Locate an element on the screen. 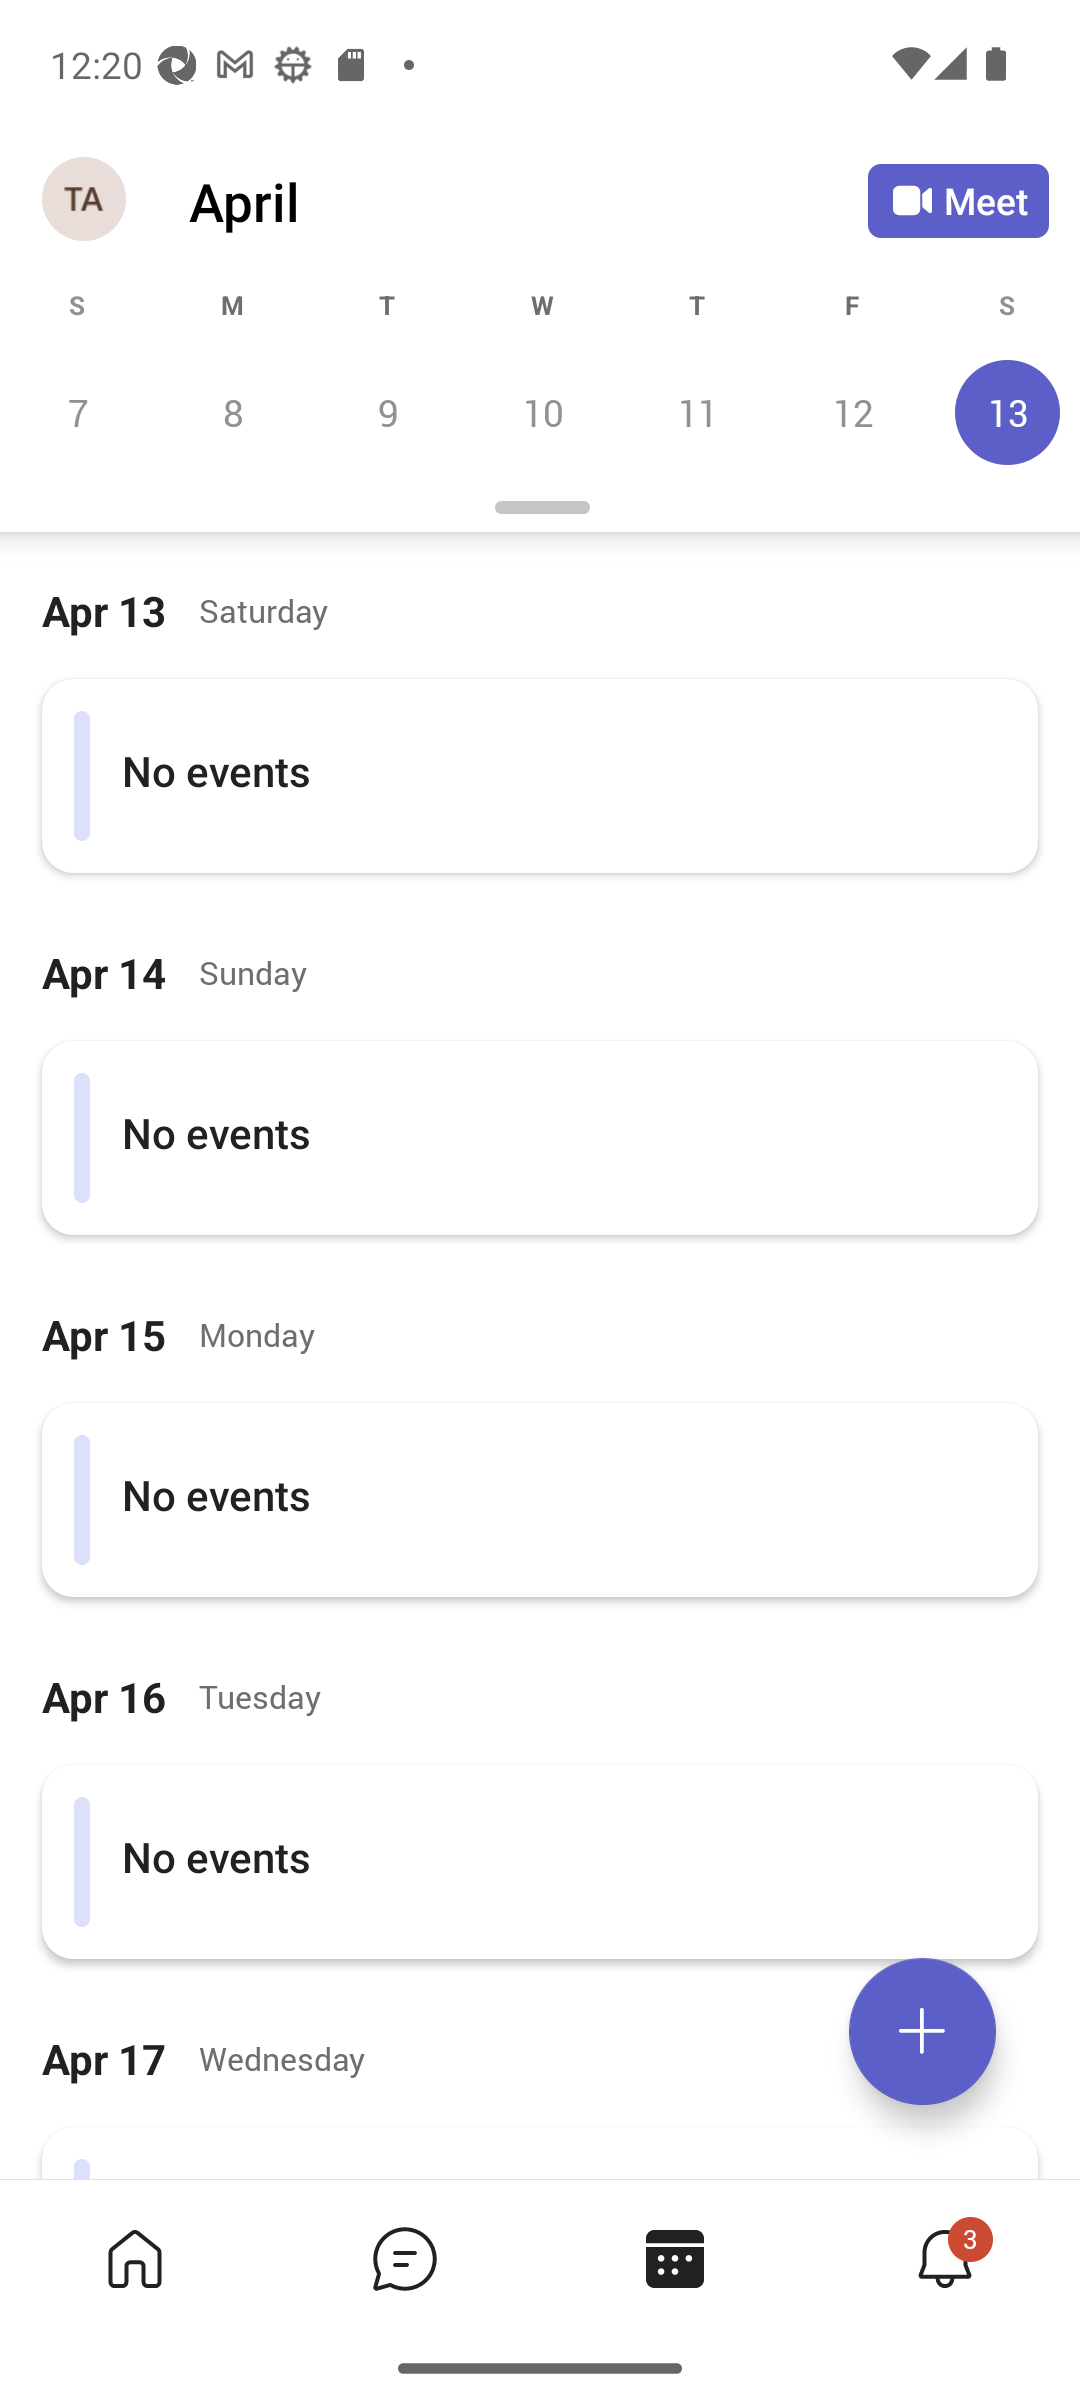  Expand meetings menu is located at coordinates (922, 2031).